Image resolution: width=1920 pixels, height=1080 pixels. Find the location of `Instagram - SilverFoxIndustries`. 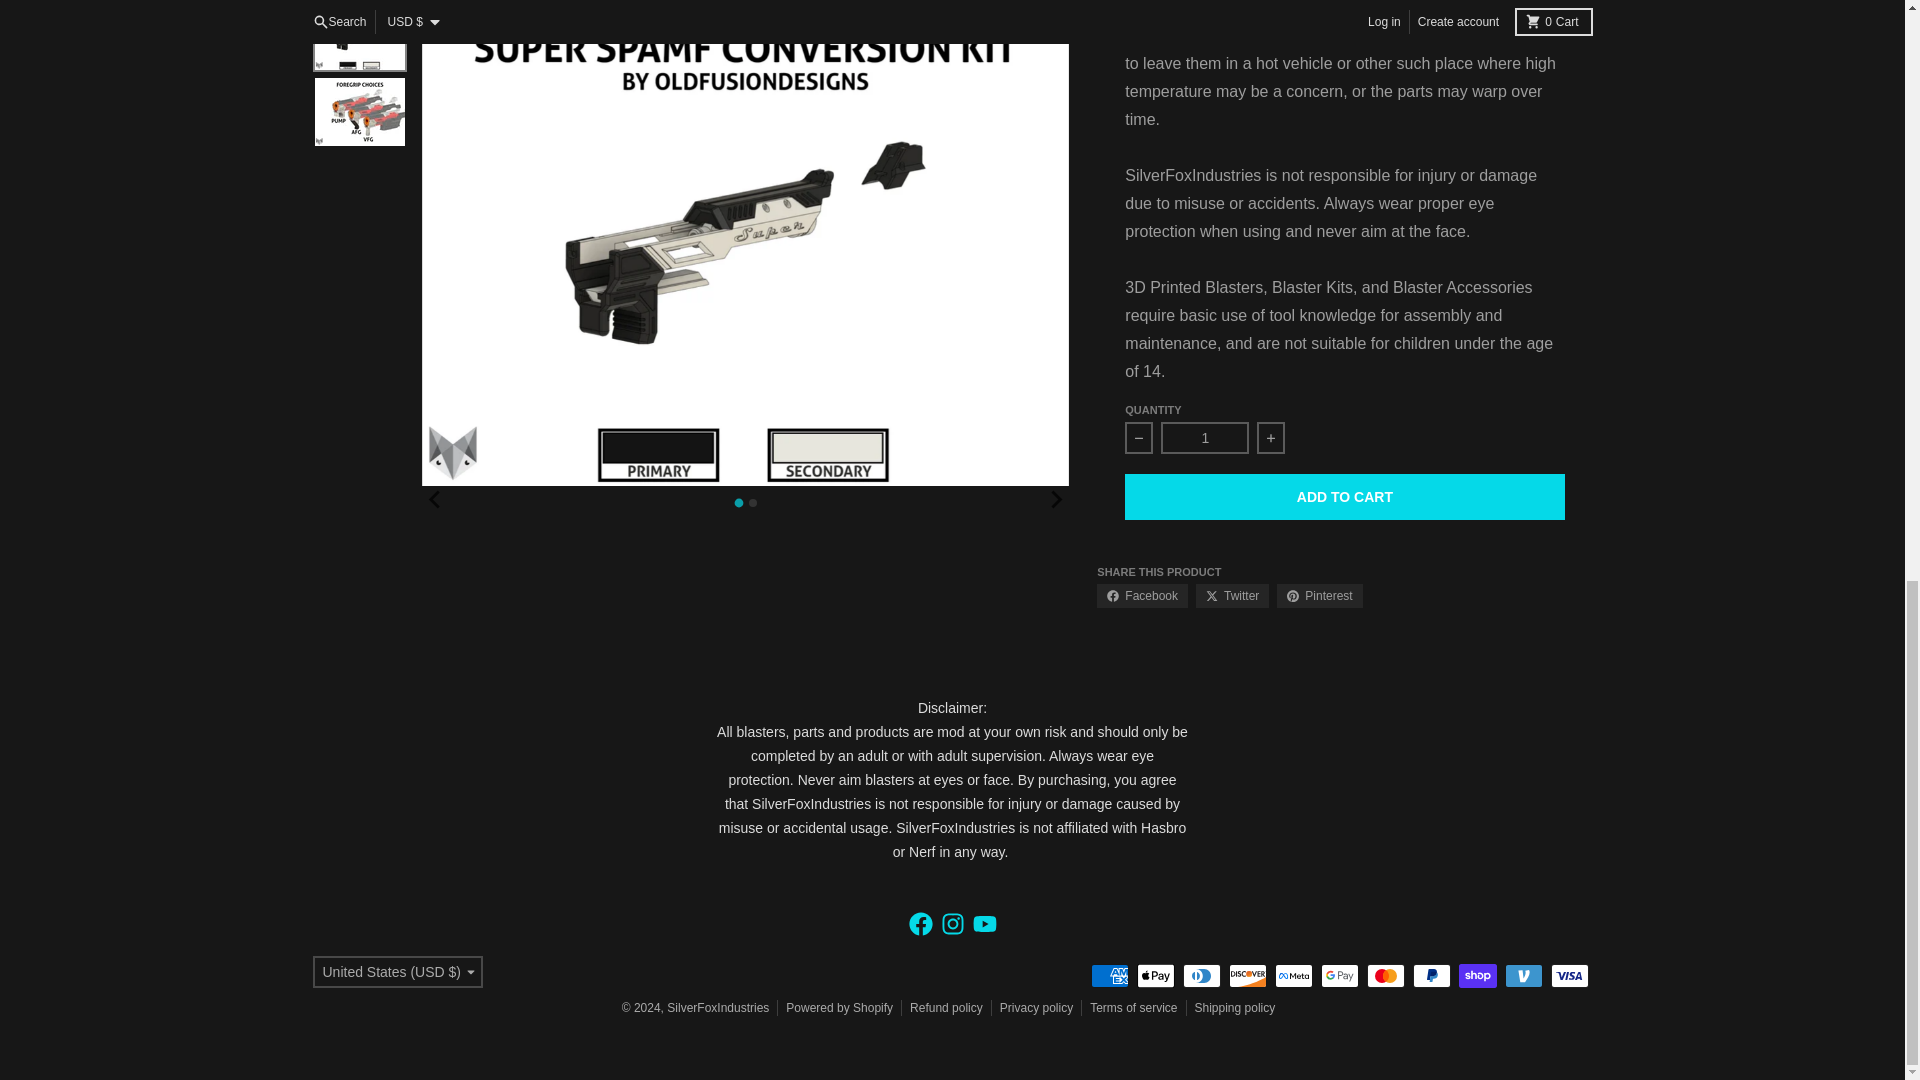

Instagram - SilverFoxIndustries is located at coordinates (952, 924).